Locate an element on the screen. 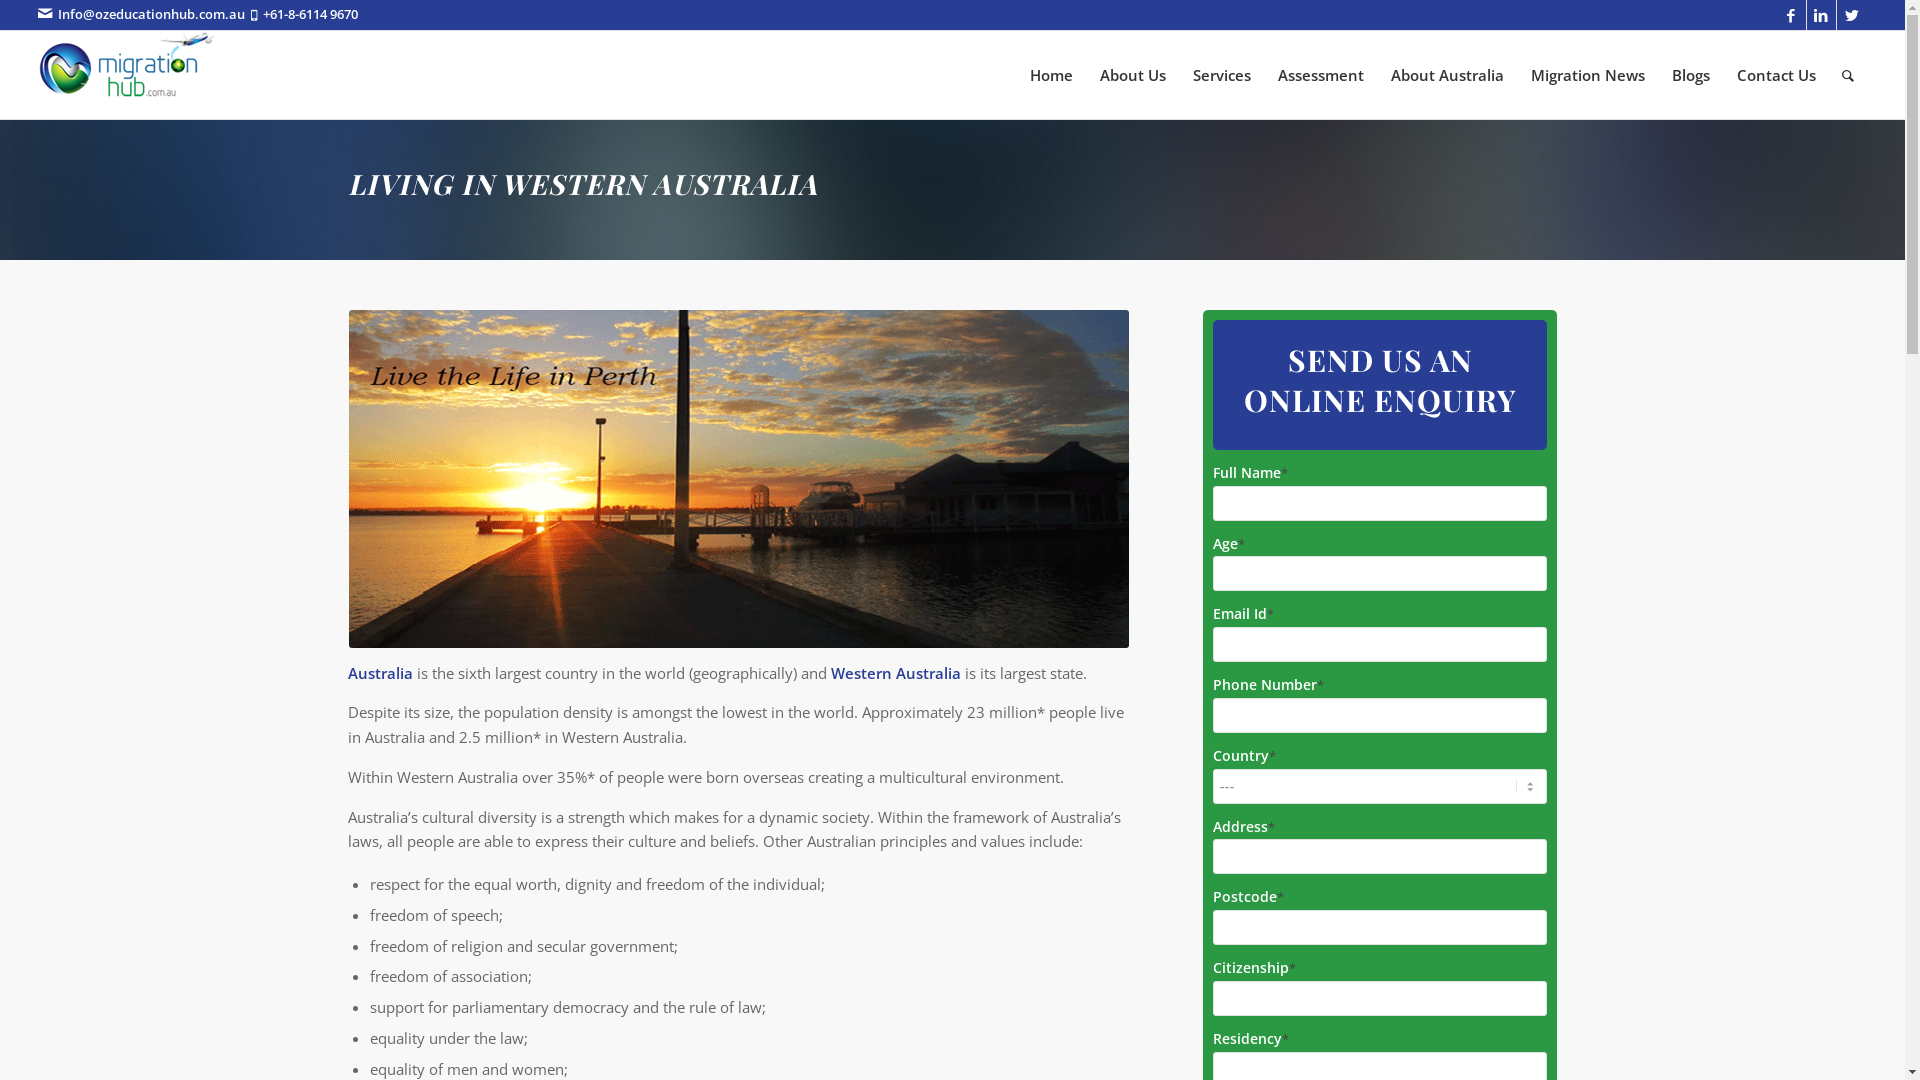 Image resolution: width=1920 pixels, height=1080 pixels. logo is located at coordinates (128, 66).